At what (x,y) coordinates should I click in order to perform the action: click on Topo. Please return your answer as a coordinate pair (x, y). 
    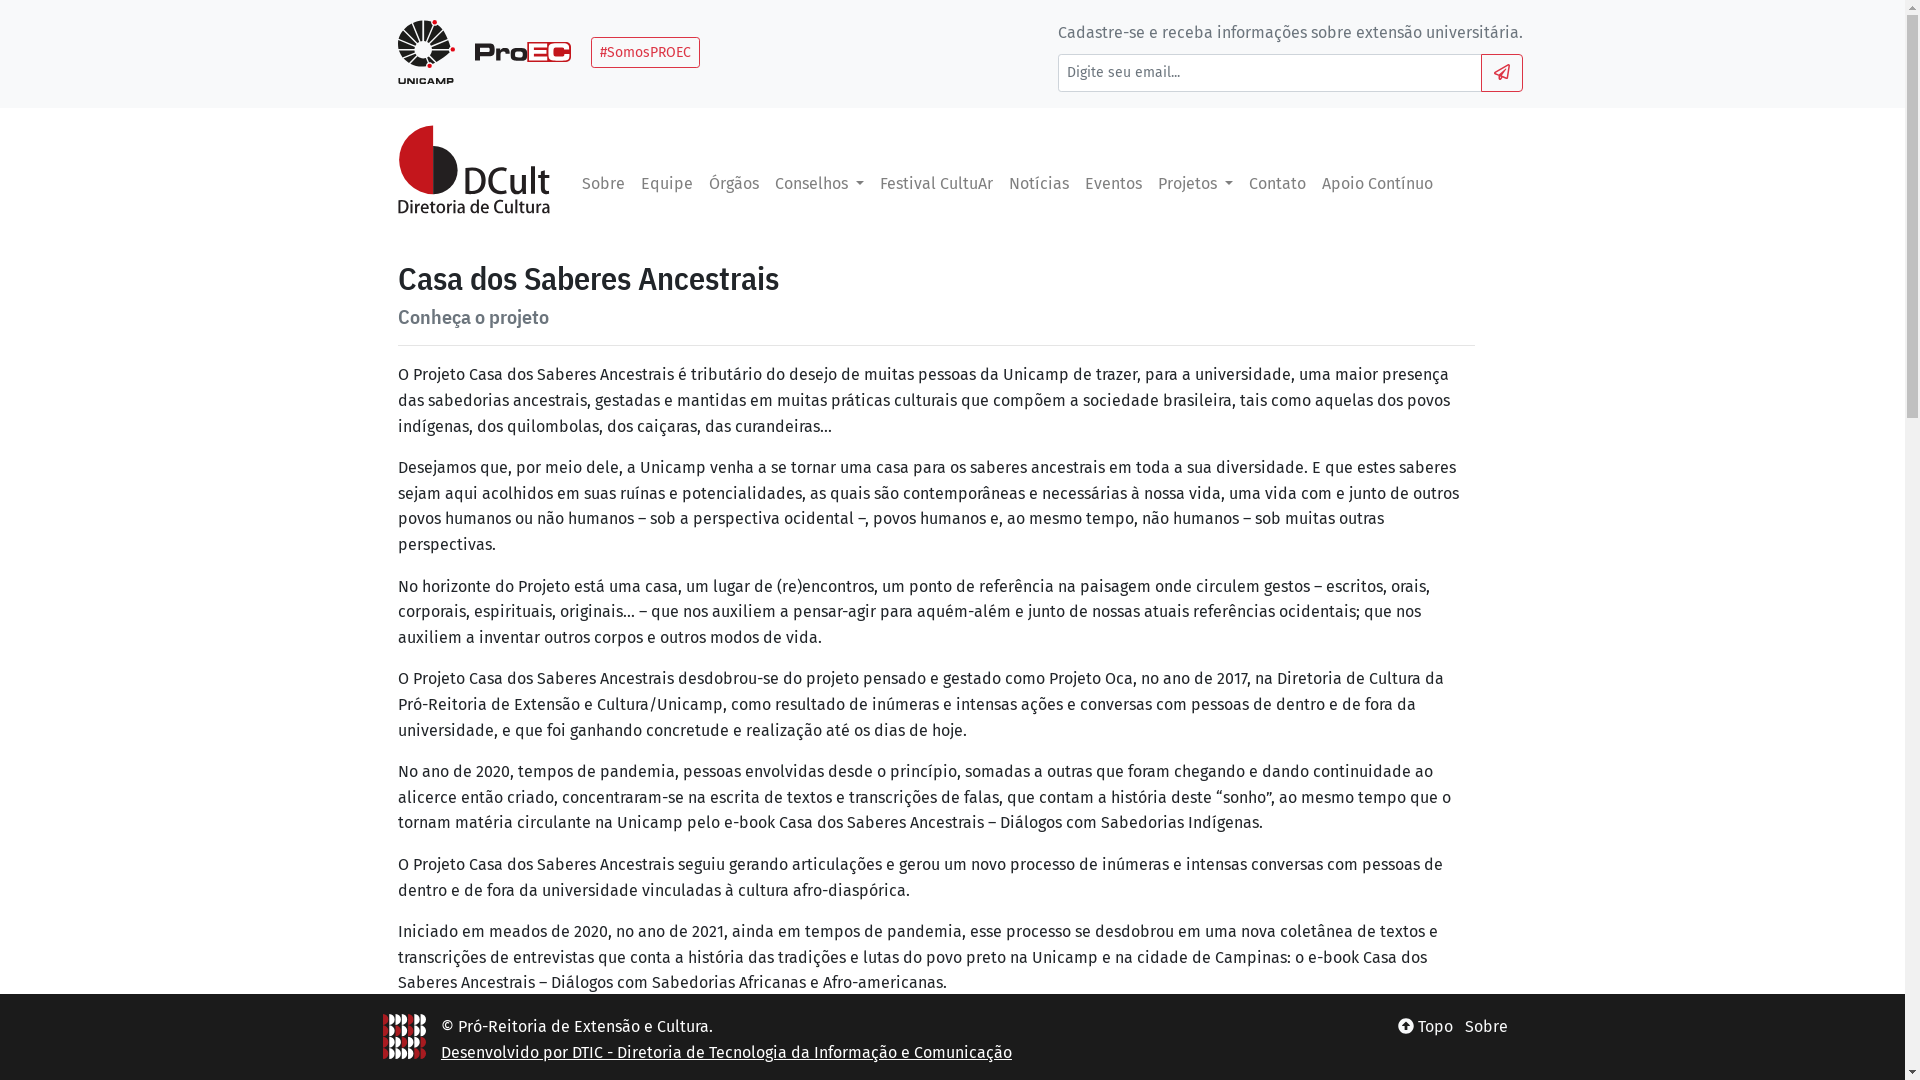
    Looking at the image, I should click on (1426, 1026).